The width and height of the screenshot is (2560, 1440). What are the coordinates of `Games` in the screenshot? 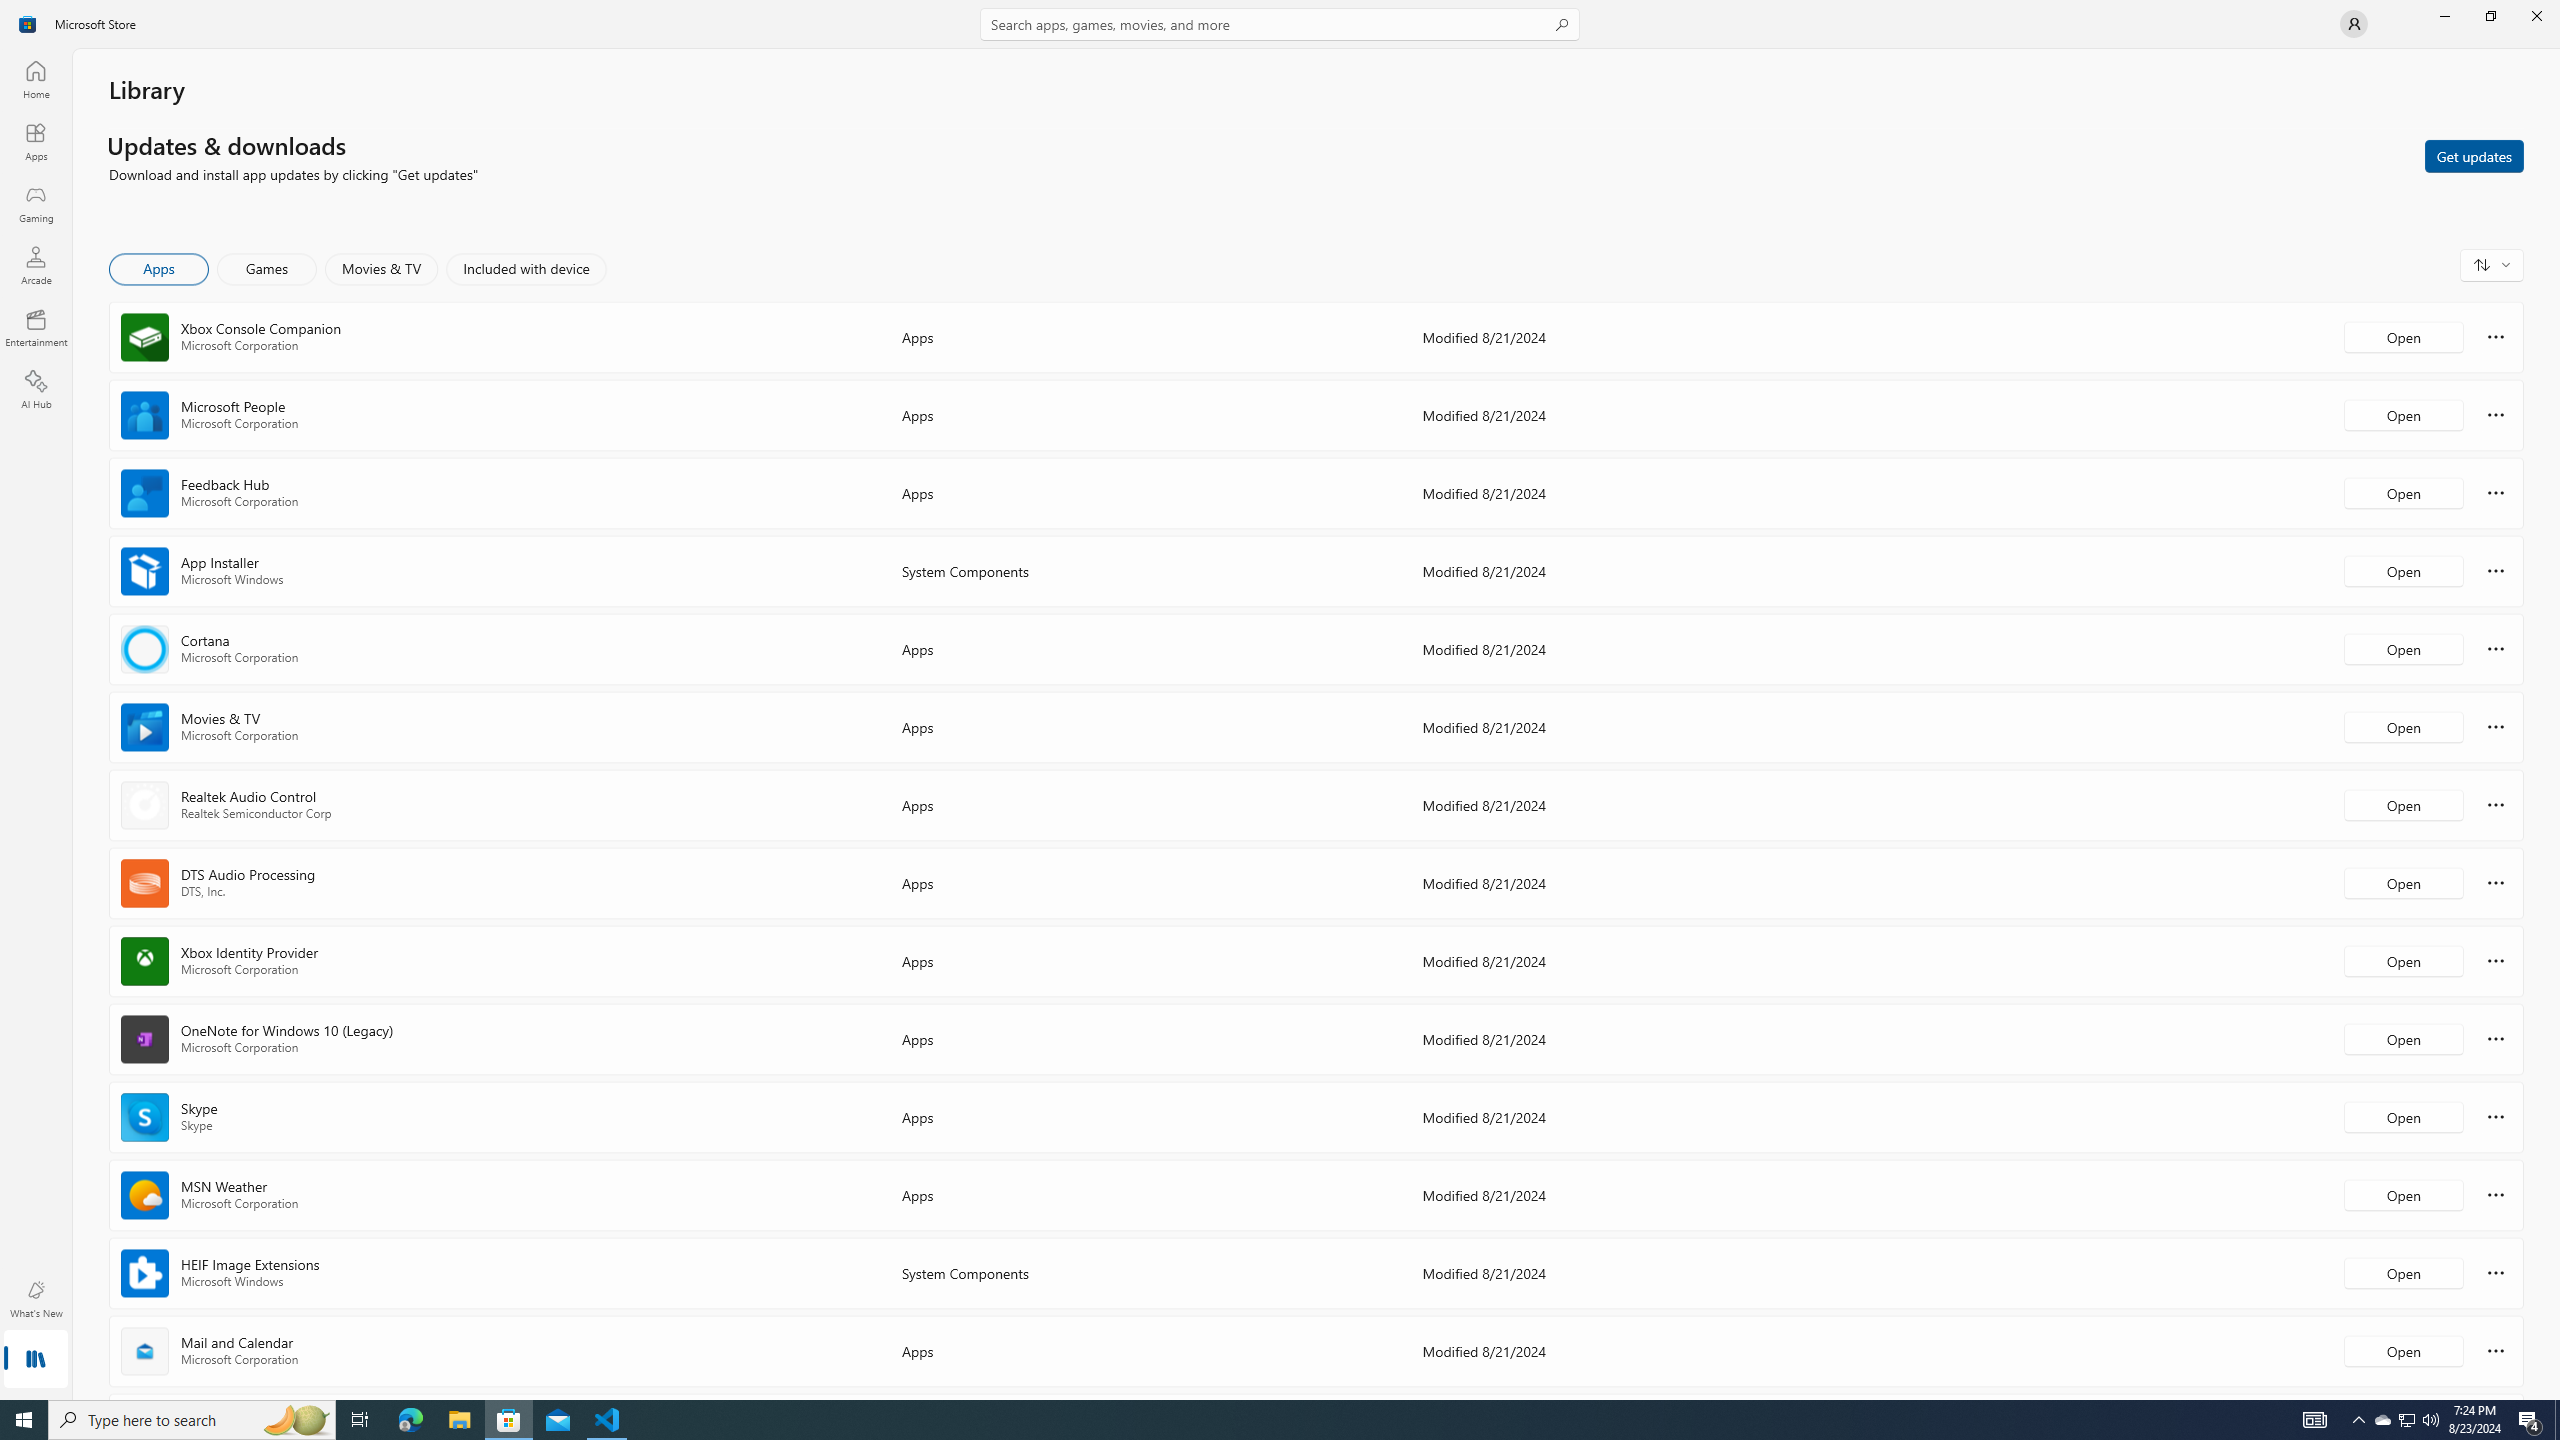 It's located at (267, 269).